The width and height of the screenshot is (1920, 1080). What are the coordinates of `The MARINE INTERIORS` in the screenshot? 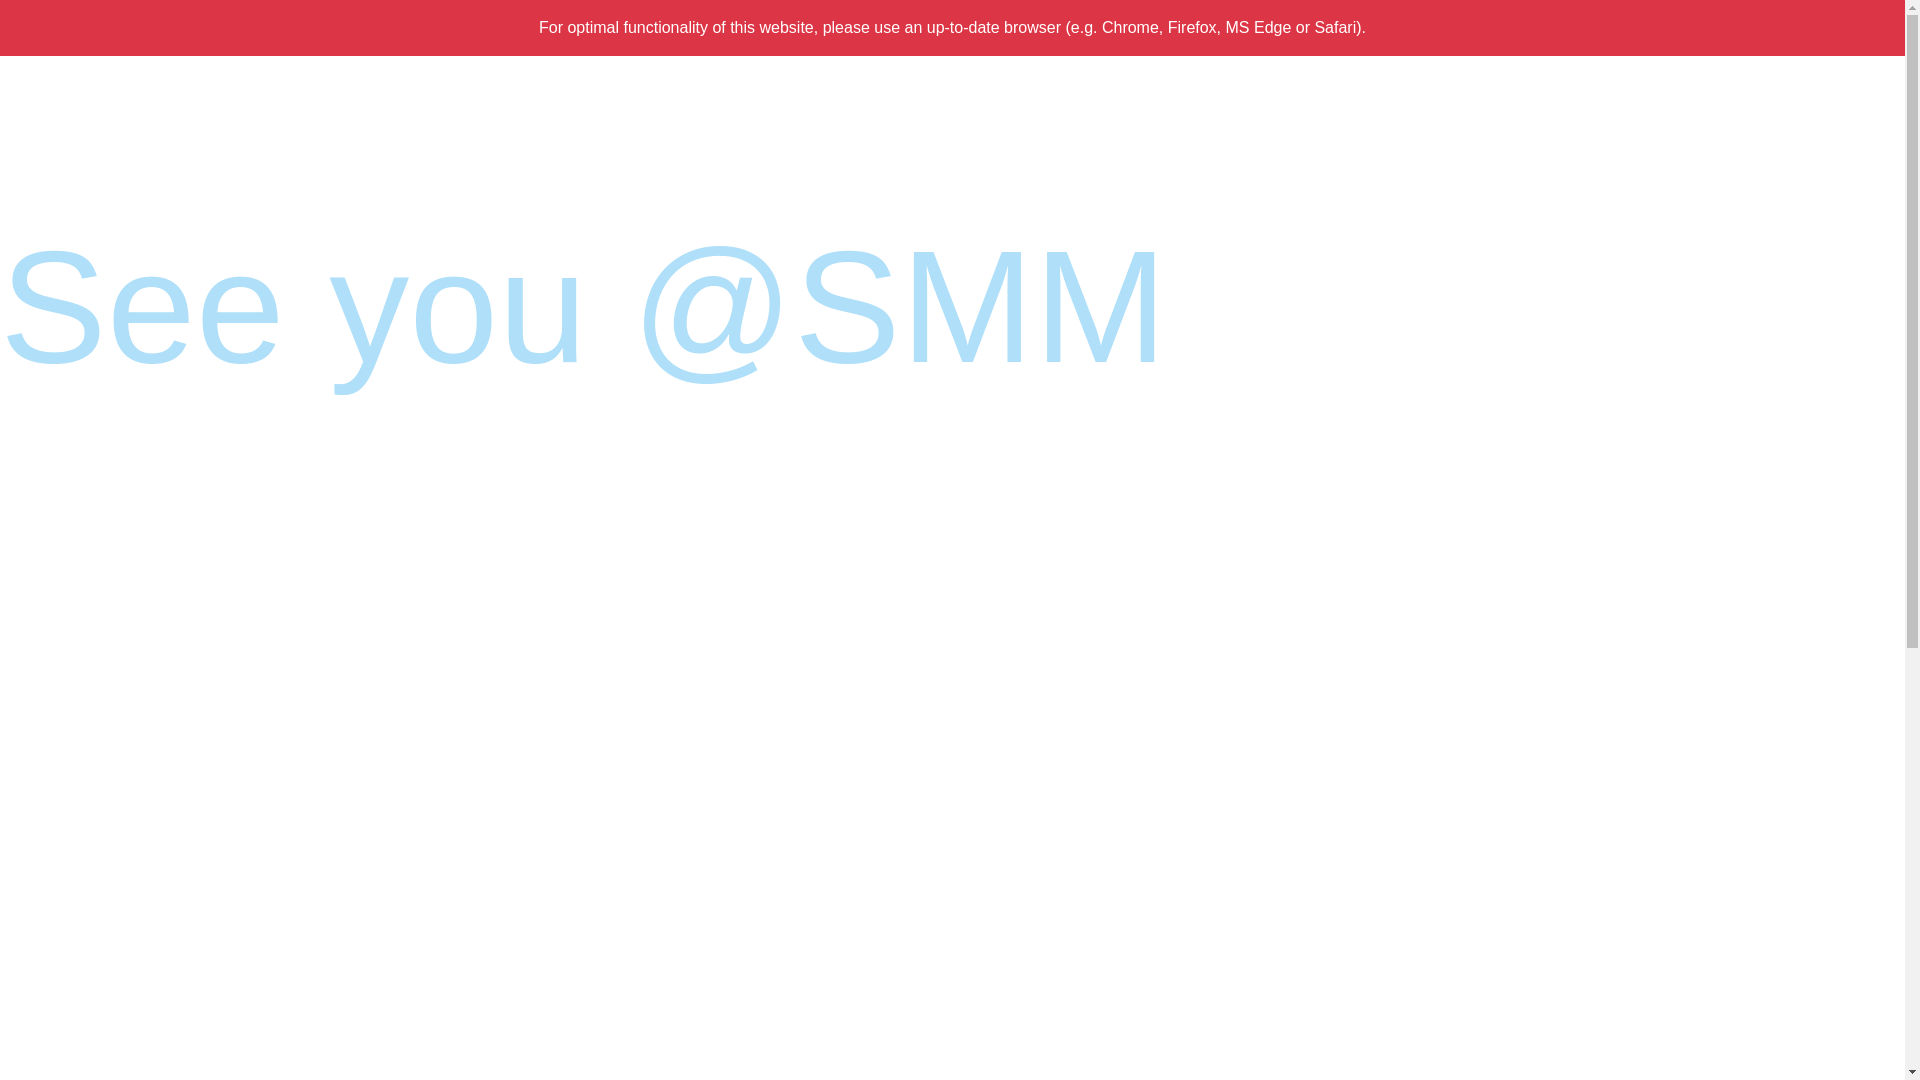 It's located at (358, 168).